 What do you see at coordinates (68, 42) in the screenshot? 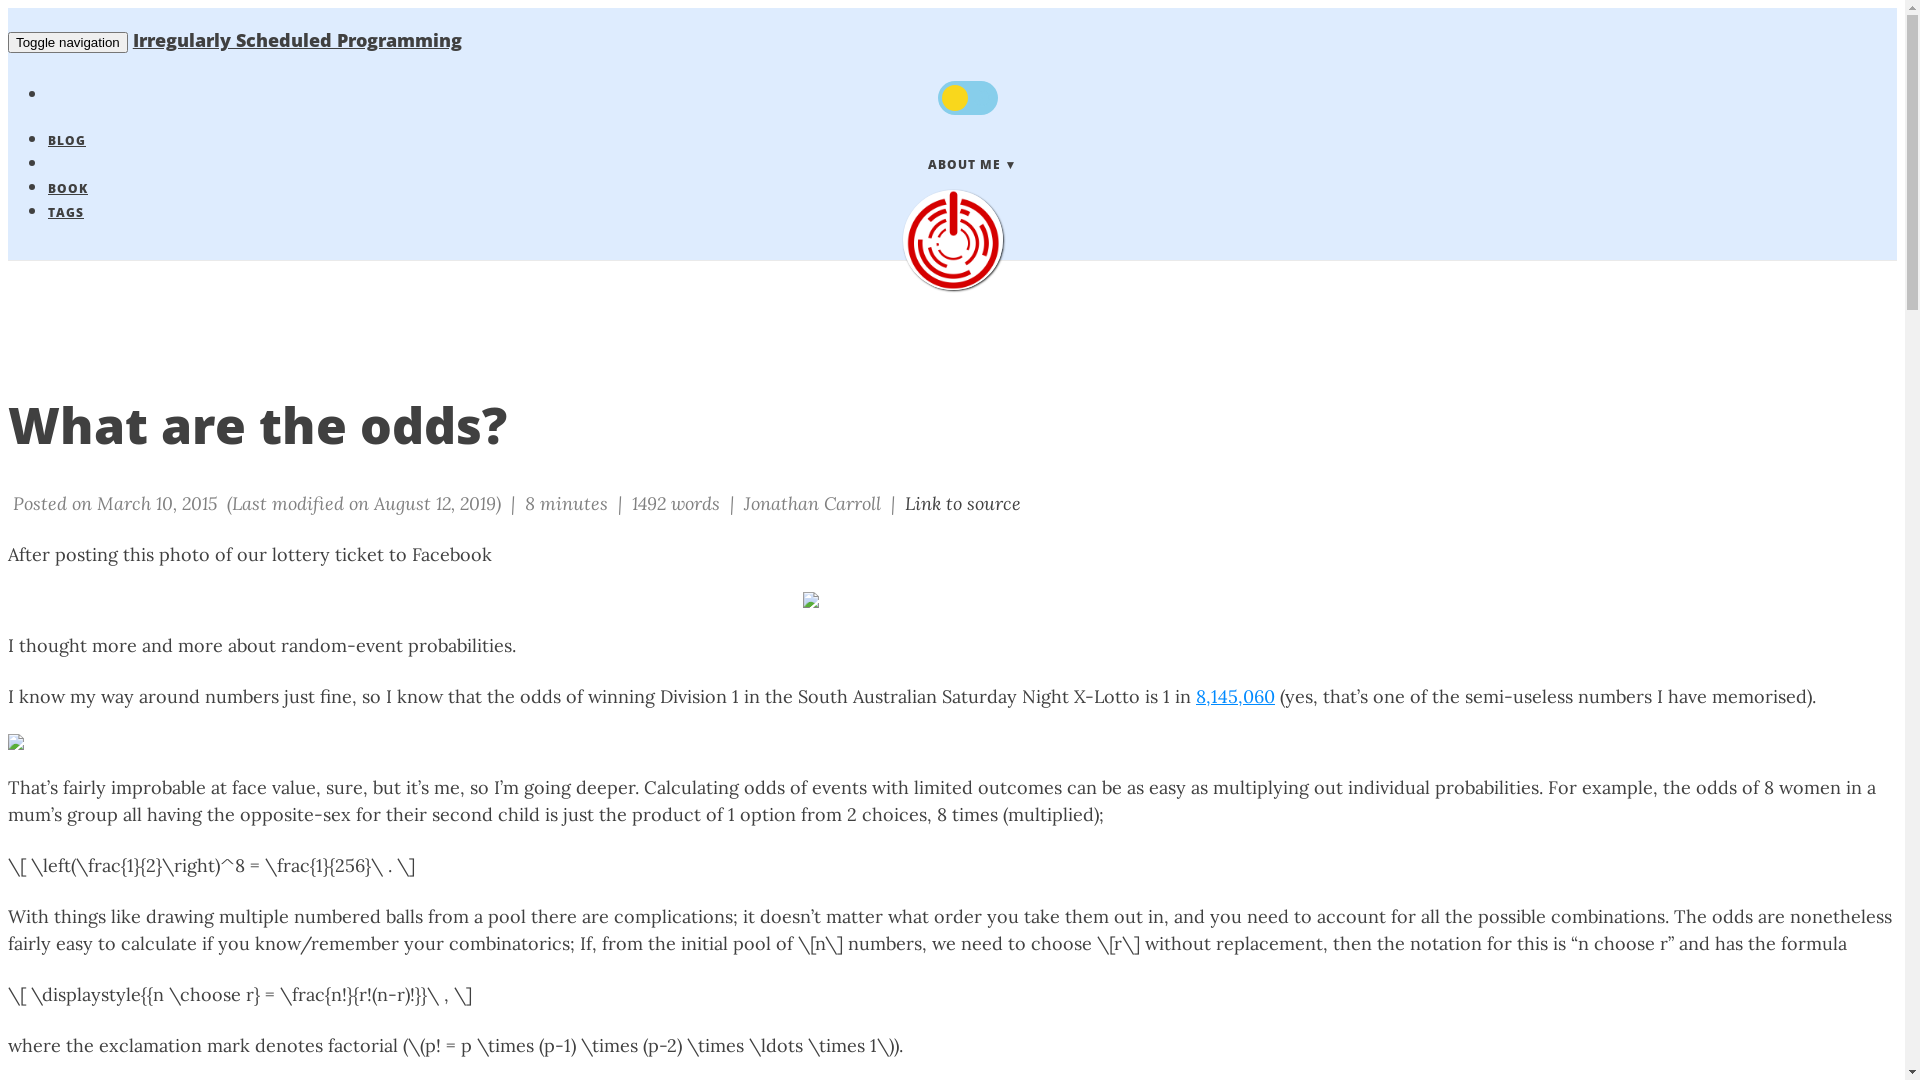
I see `Toggle navigation` at bounding box center [68, 42].